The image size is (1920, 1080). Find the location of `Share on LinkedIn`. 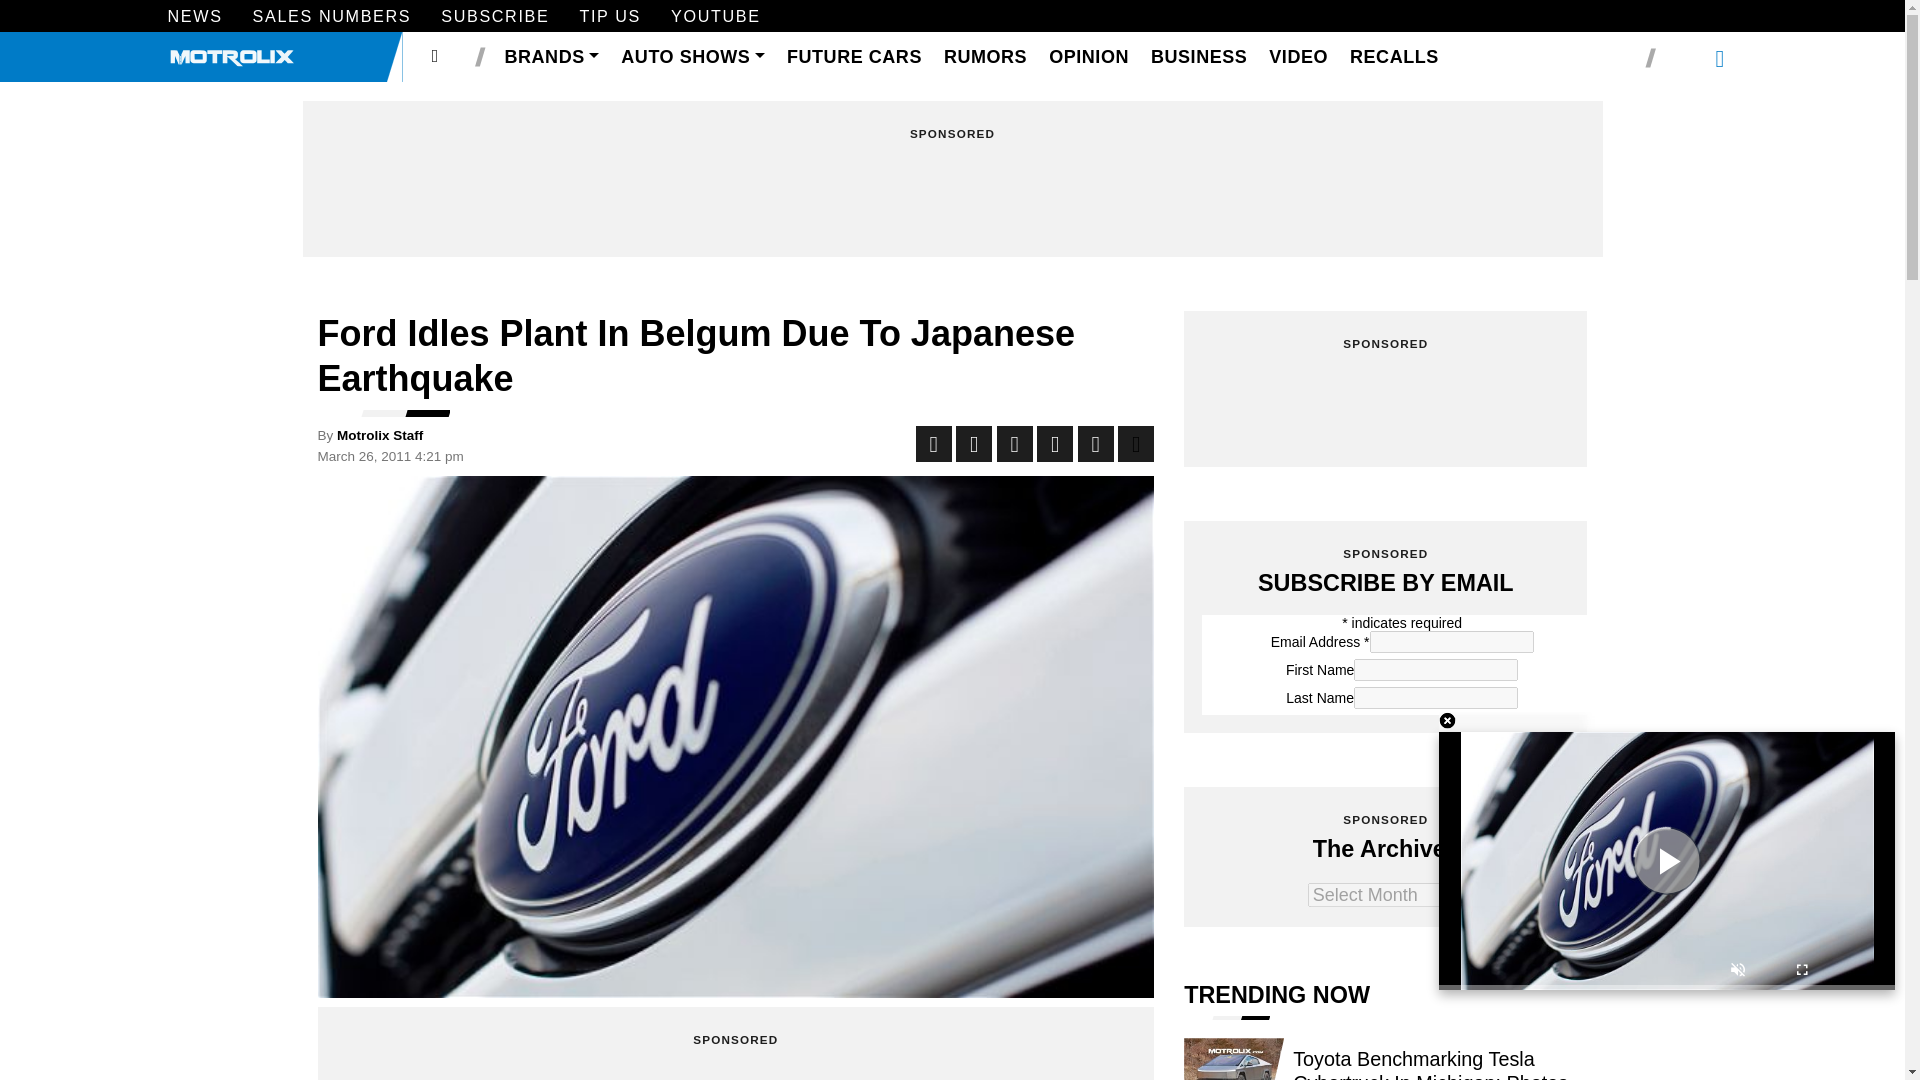

Share on LinkedIn is located at coordinates (1014, 444).